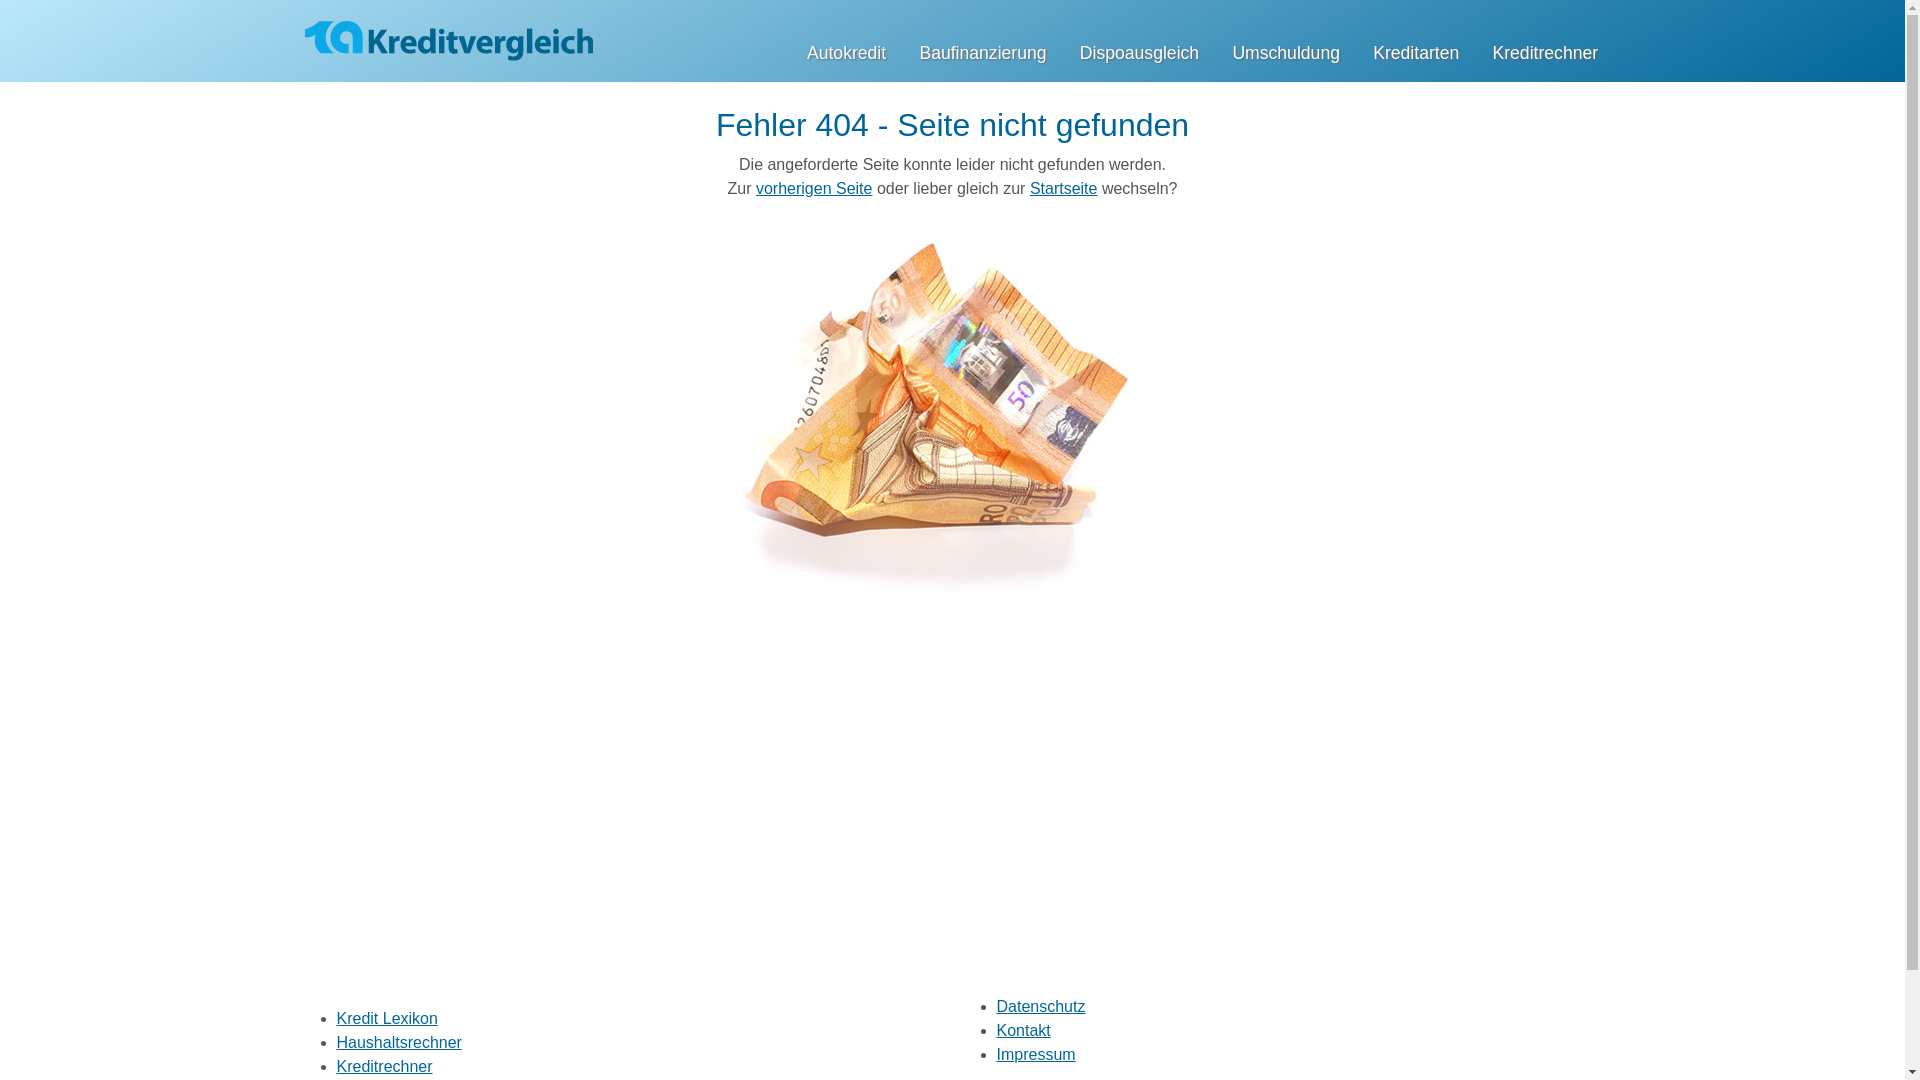  What do you see at coordinates (1416, 53) in the screenshot?
I see `Kreditarten` at bounding box center [1416, 53].